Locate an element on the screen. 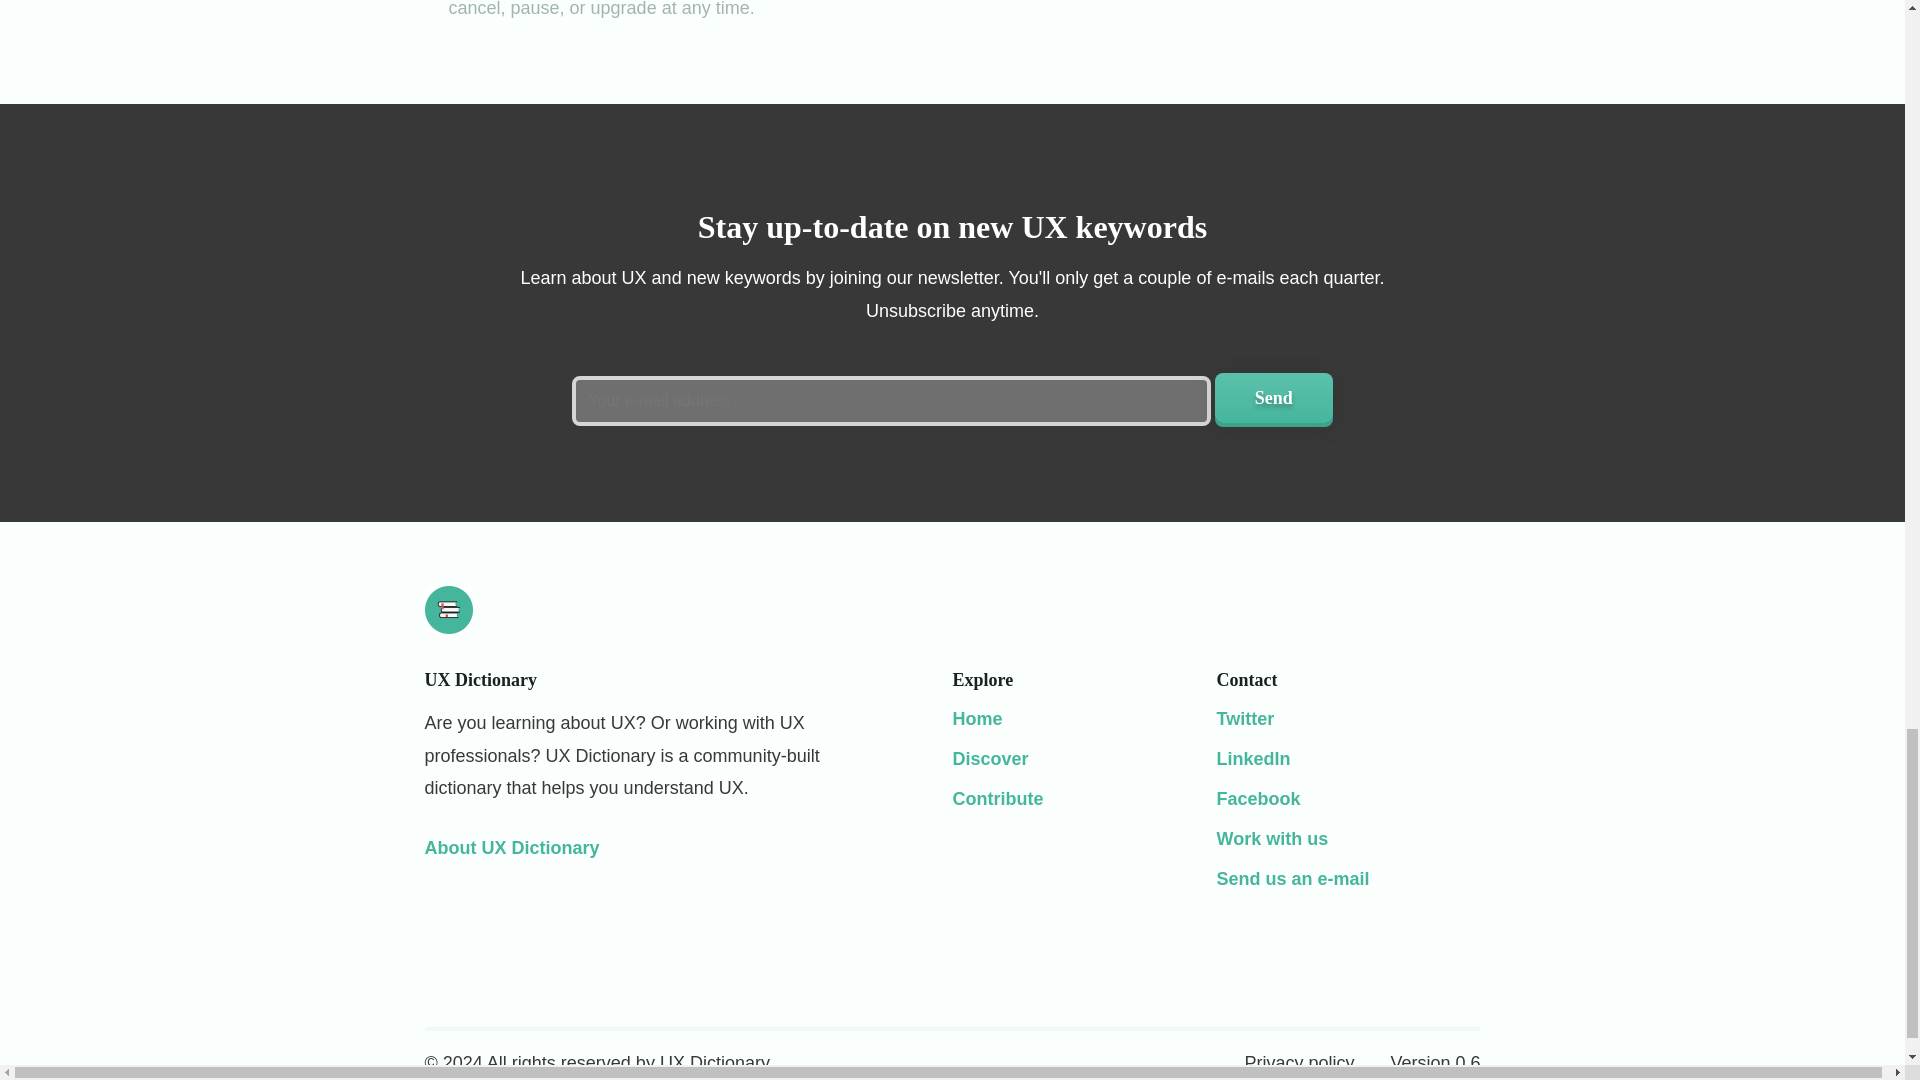 The image size is (1920, 1080). UX Dictionary is located at coordinates (977, 718).